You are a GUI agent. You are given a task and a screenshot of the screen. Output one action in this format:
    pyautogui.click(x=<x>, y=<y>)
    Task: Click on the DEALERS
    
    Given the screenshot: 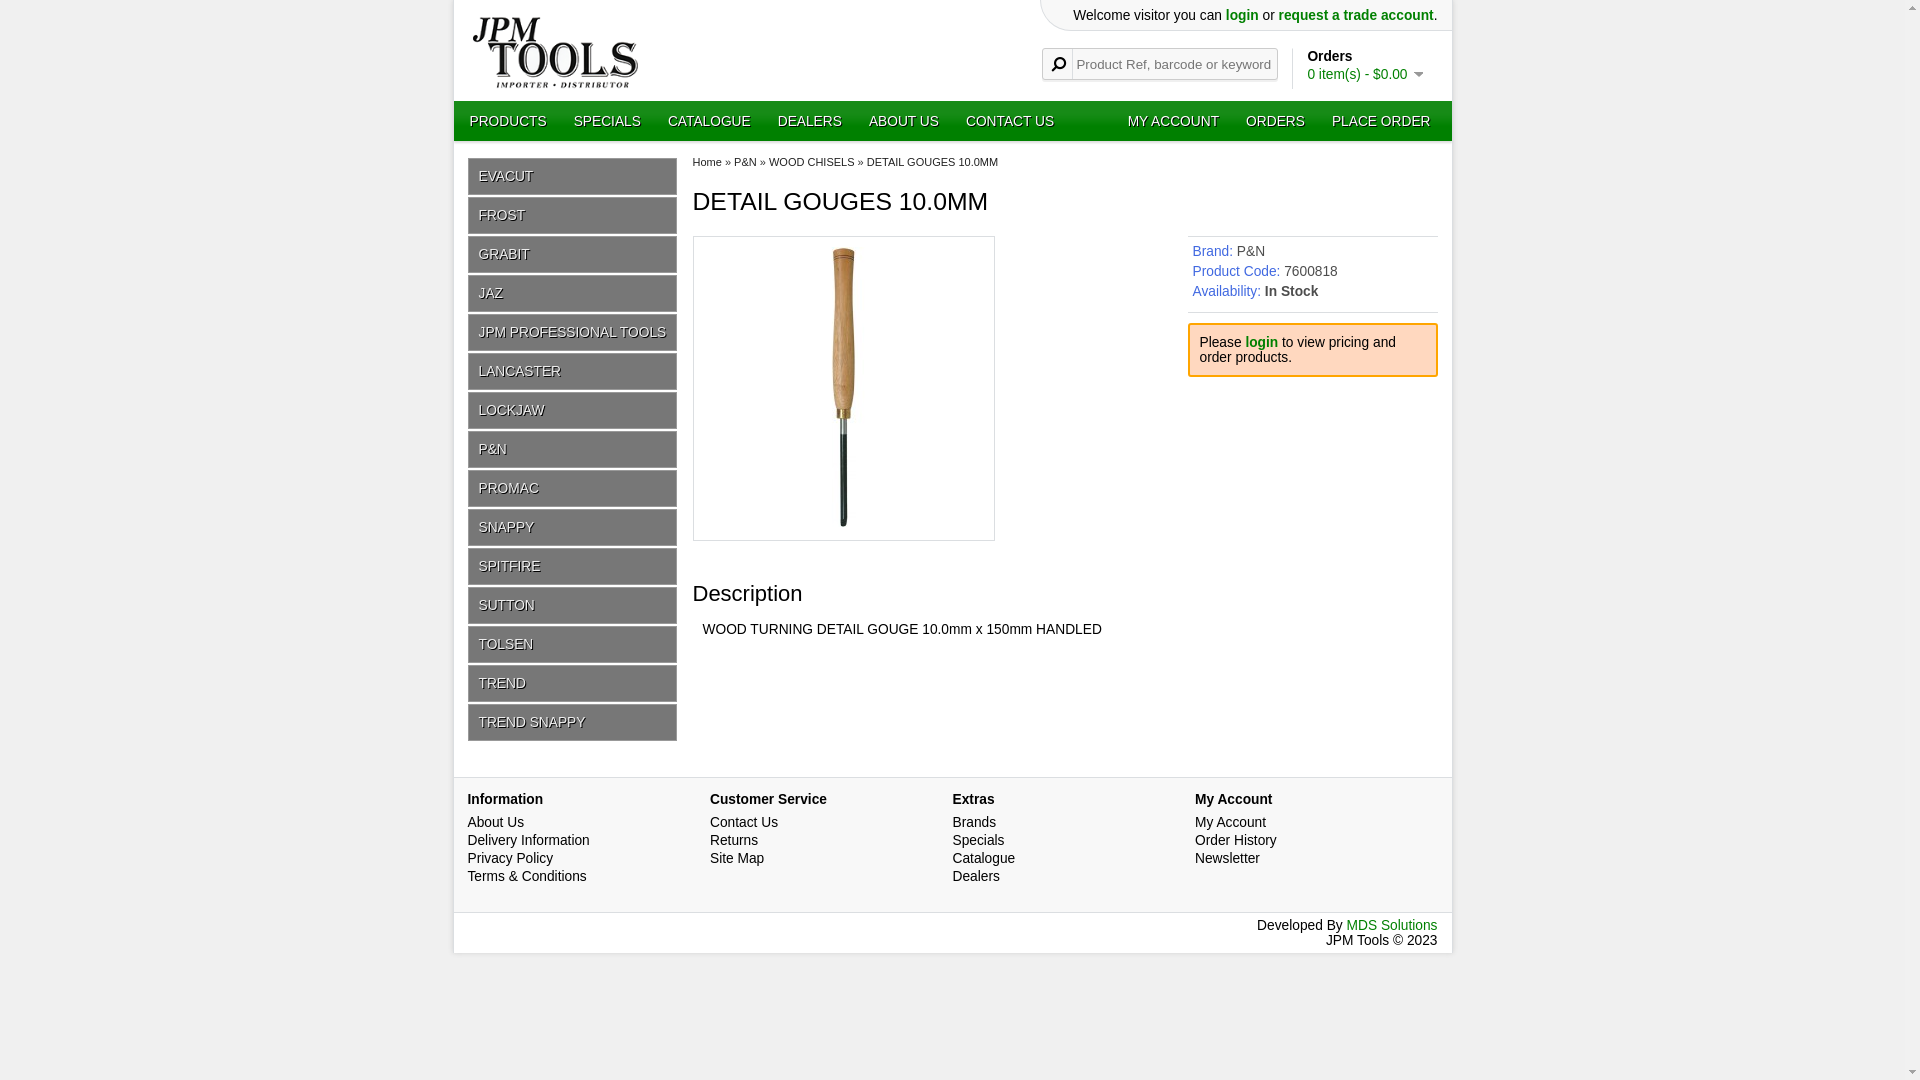 What is the action you would take?
    pyautogui.click(x=810, y=122)
    